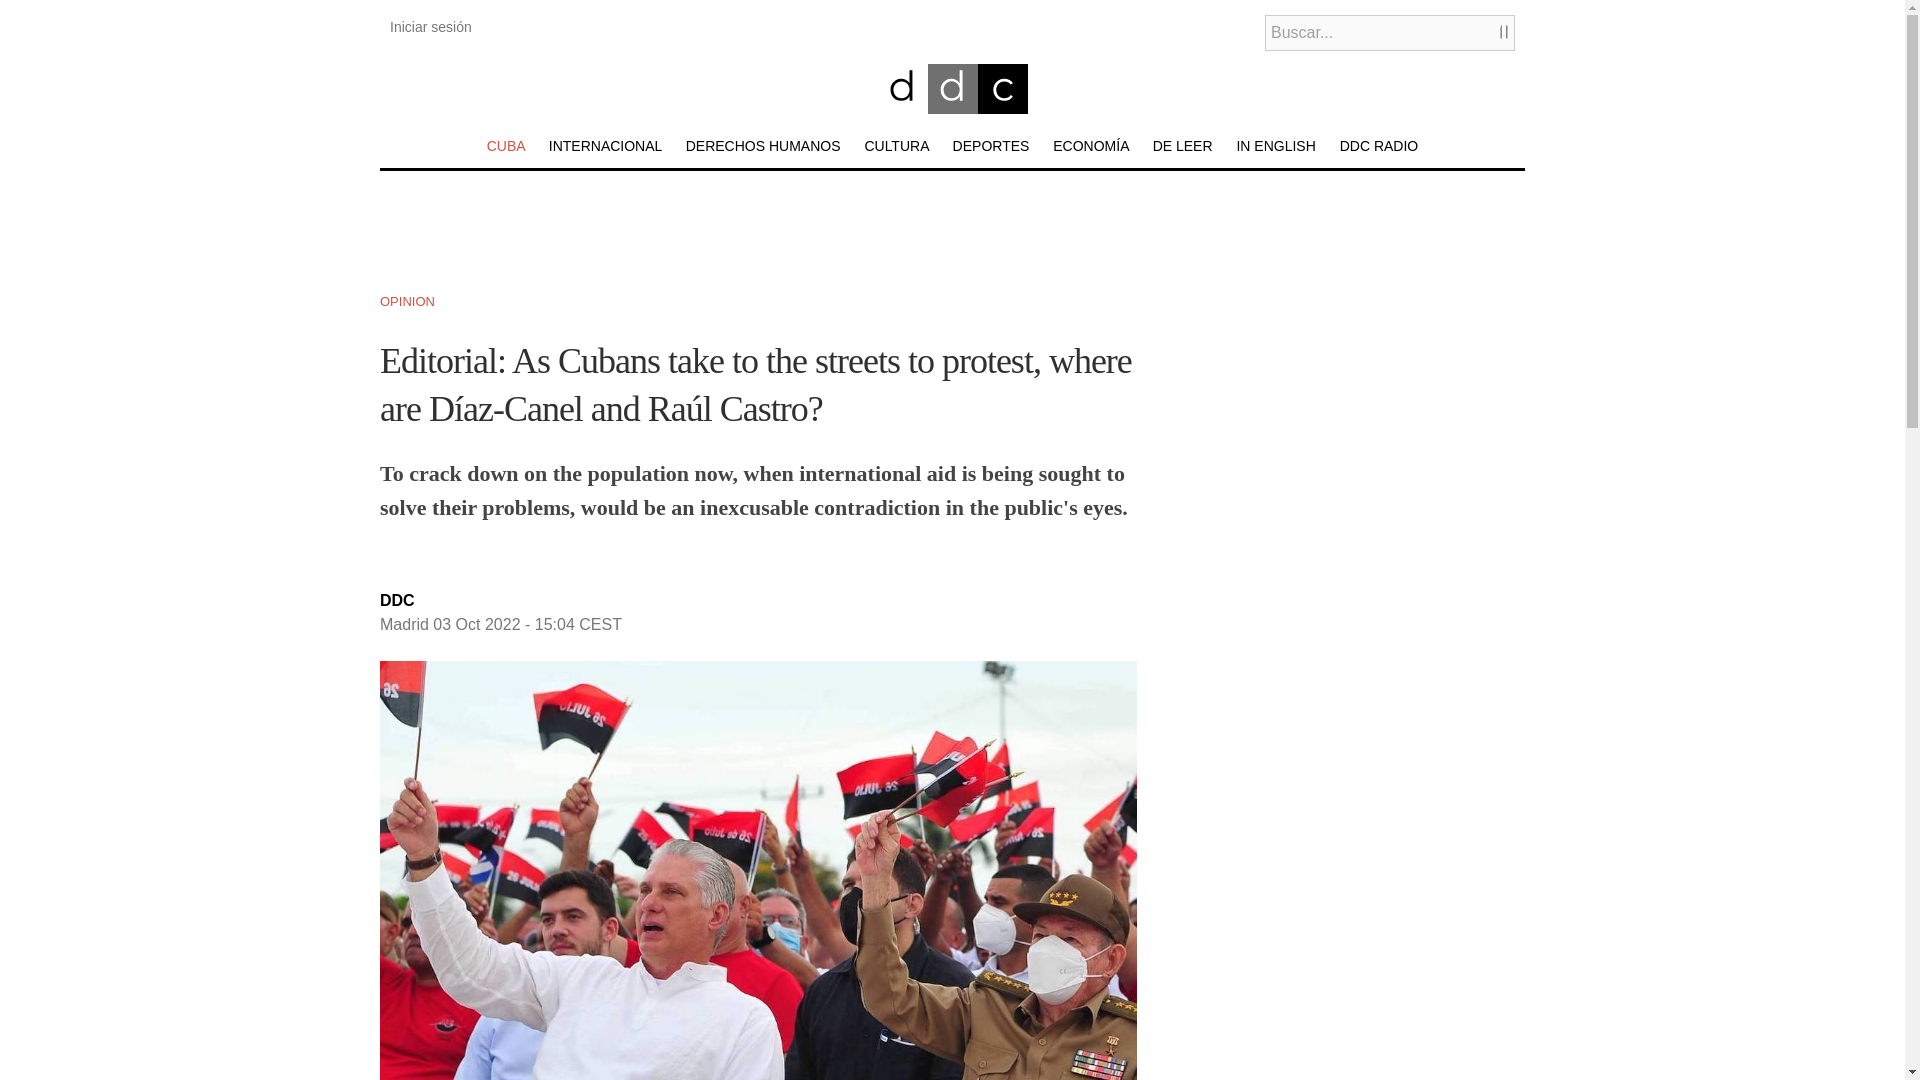 This screenshot has width=1920, height=1080. Describe the element at coordinates (896, 146) in the screenshot. I see `CULTURA` at that location.